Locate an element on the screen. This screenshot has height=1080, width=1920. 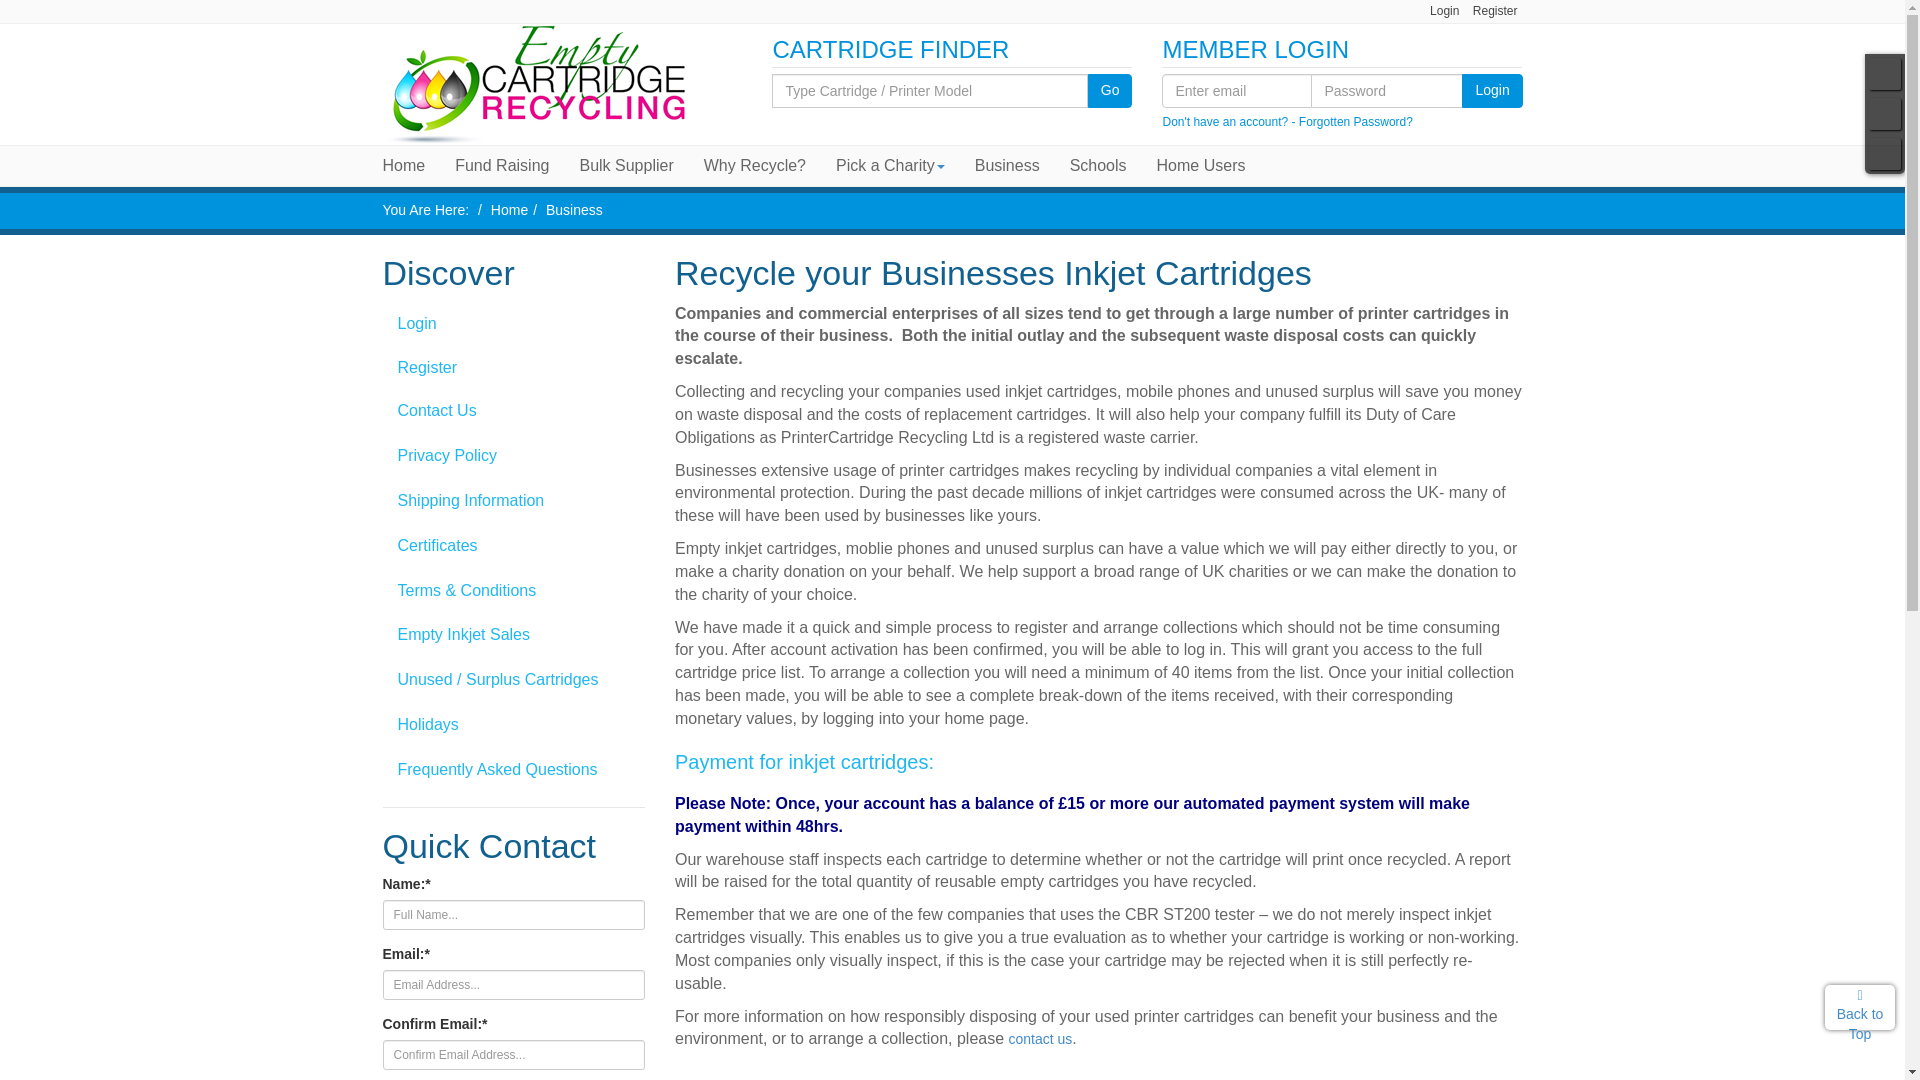
contact us is located at coordinates (1041, 1038).